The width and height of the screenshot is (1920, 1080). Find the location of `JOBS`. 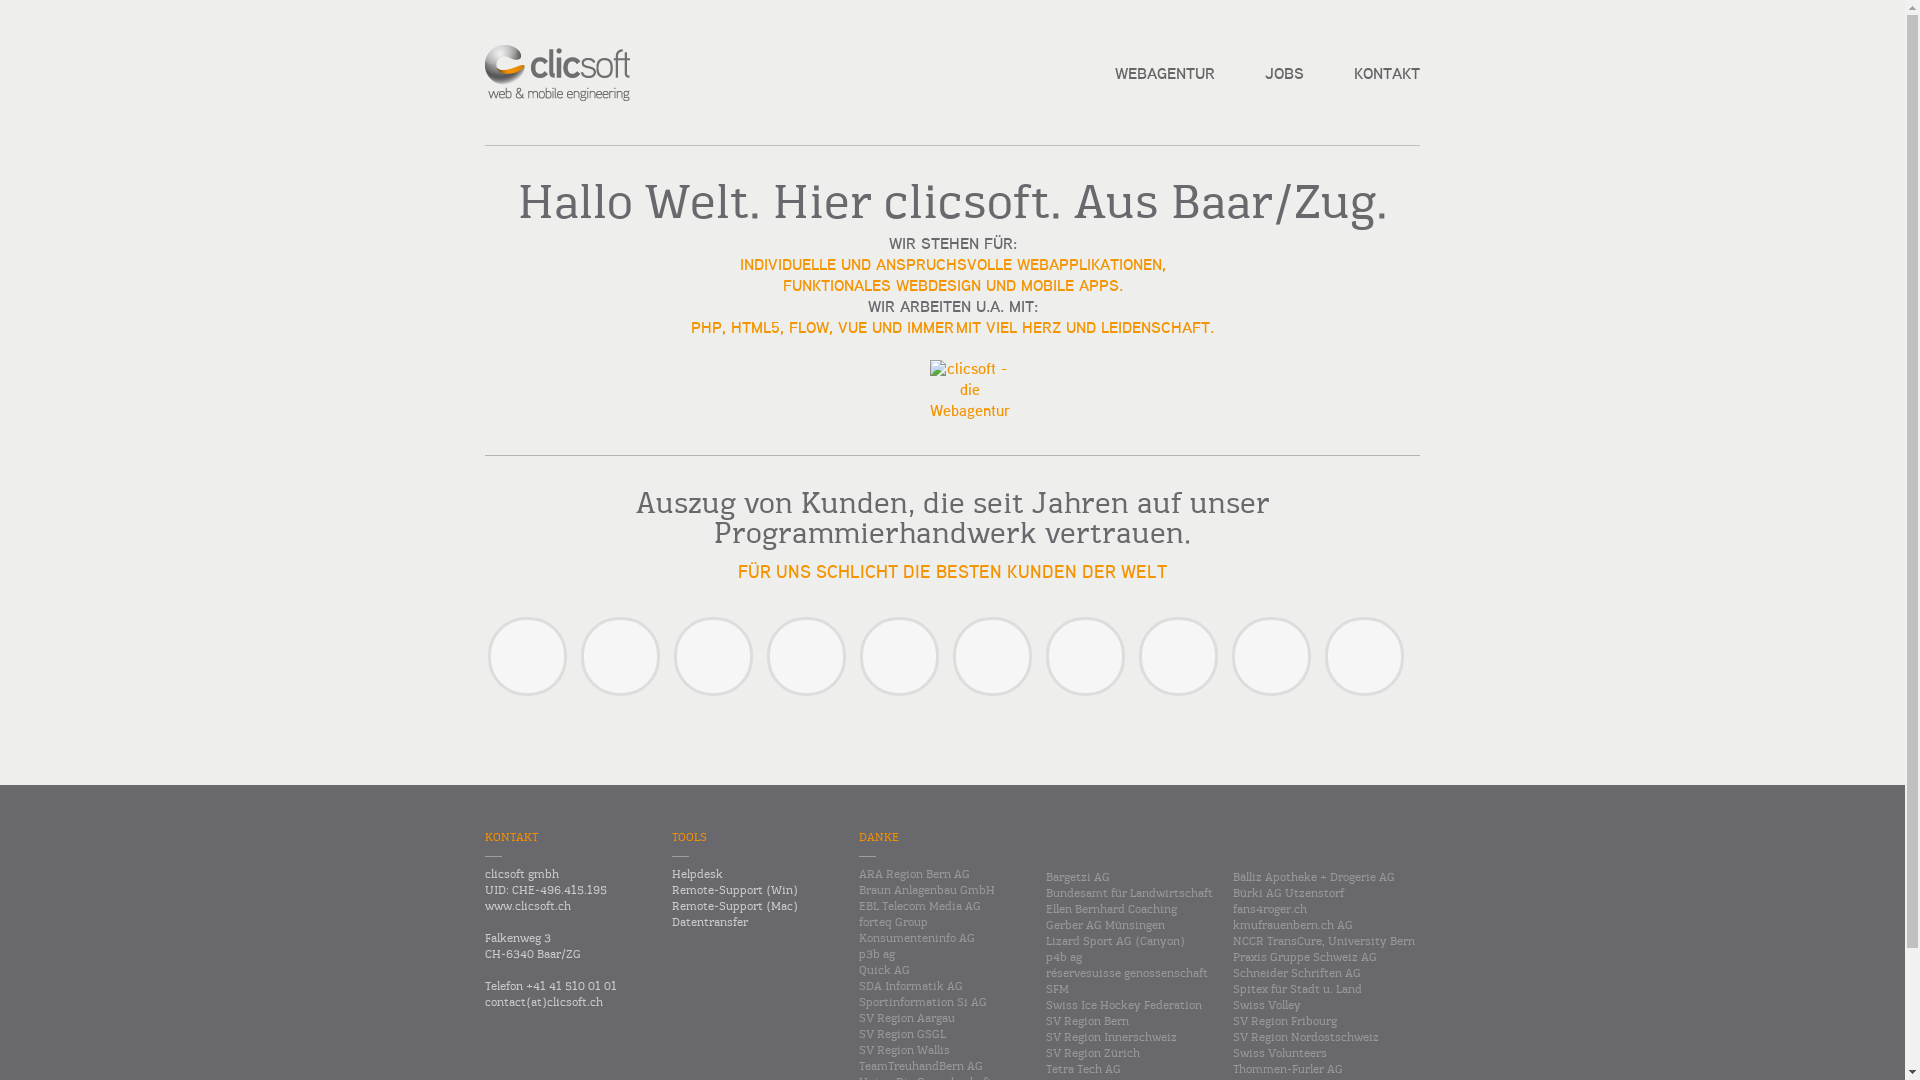

JOBS is located at coordinates (1284, 75).